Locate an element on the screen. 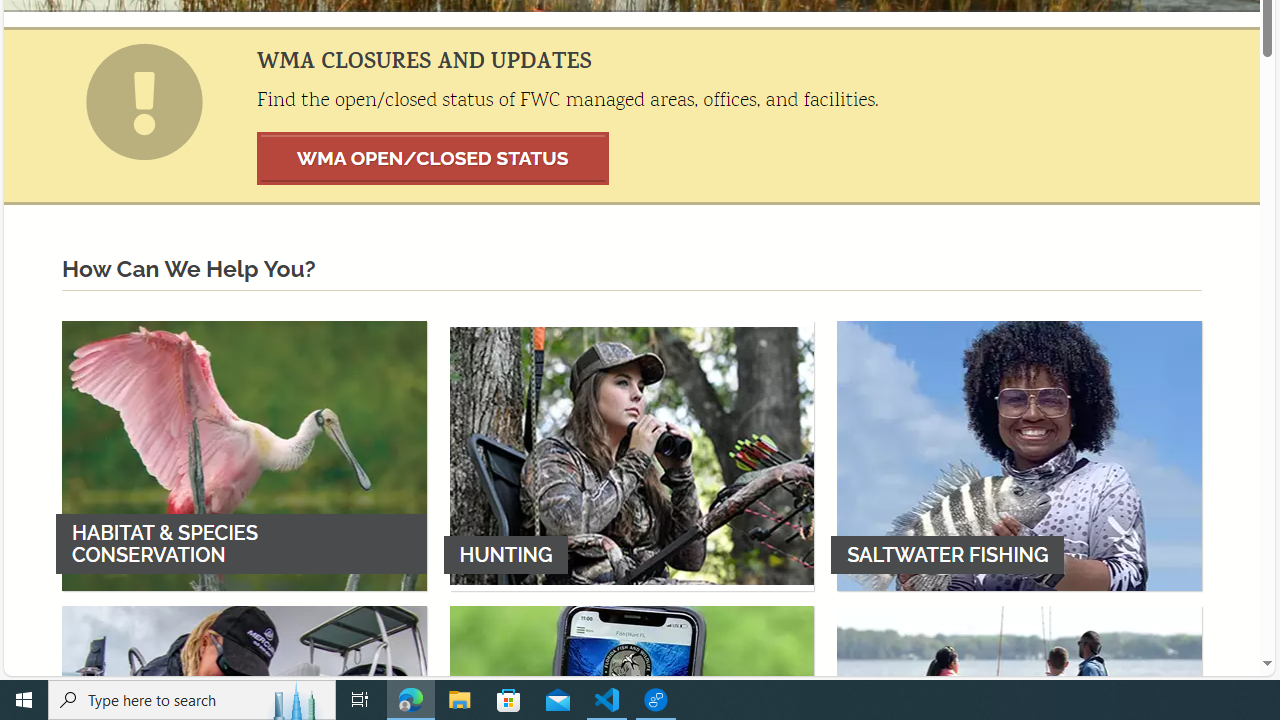 This screenshot has width=1280, height=720. HUNTING is located at coordinates (632, 455).